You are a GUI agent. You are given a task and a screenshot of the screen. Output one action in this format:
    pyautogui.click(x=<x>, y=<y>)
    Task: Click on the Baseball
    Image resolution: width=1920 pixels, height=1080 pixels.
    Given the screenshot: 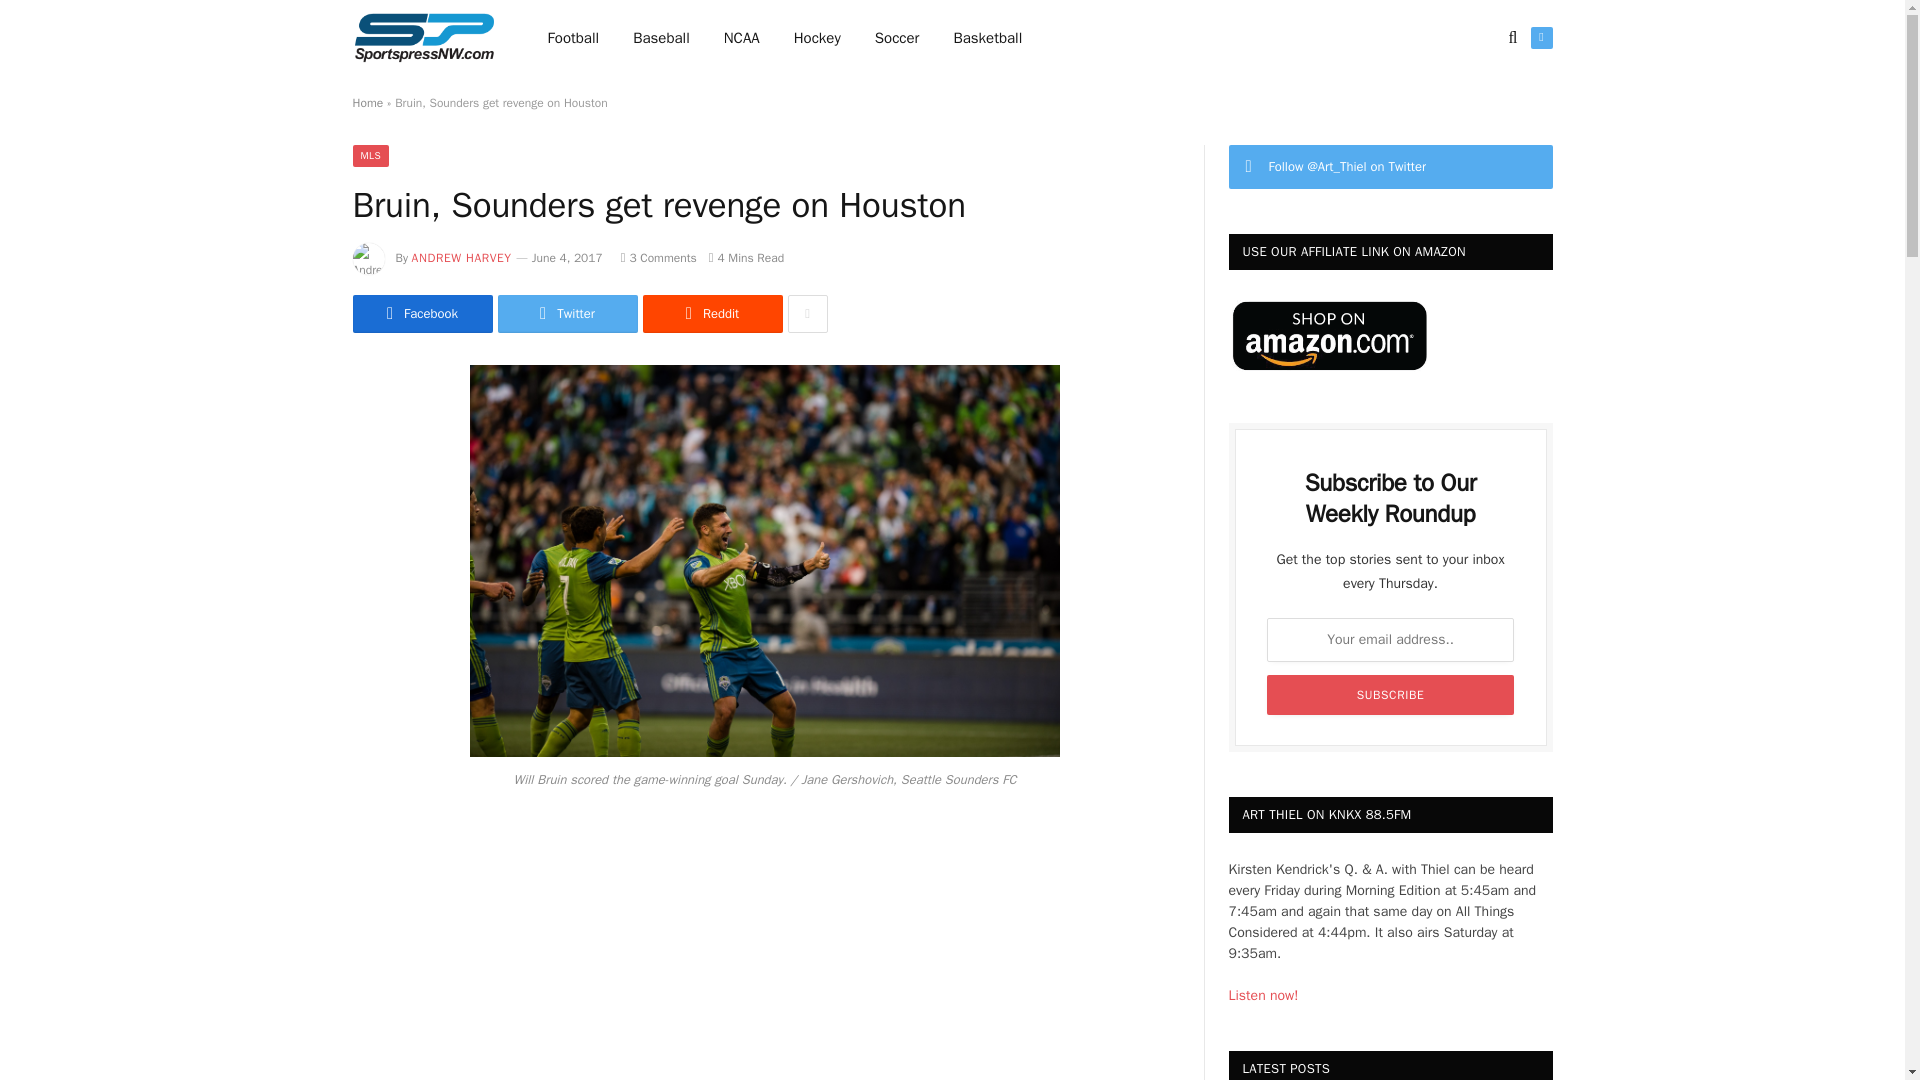 What is the action you would take?
    pyautogui.click(x=661, y=38)
    